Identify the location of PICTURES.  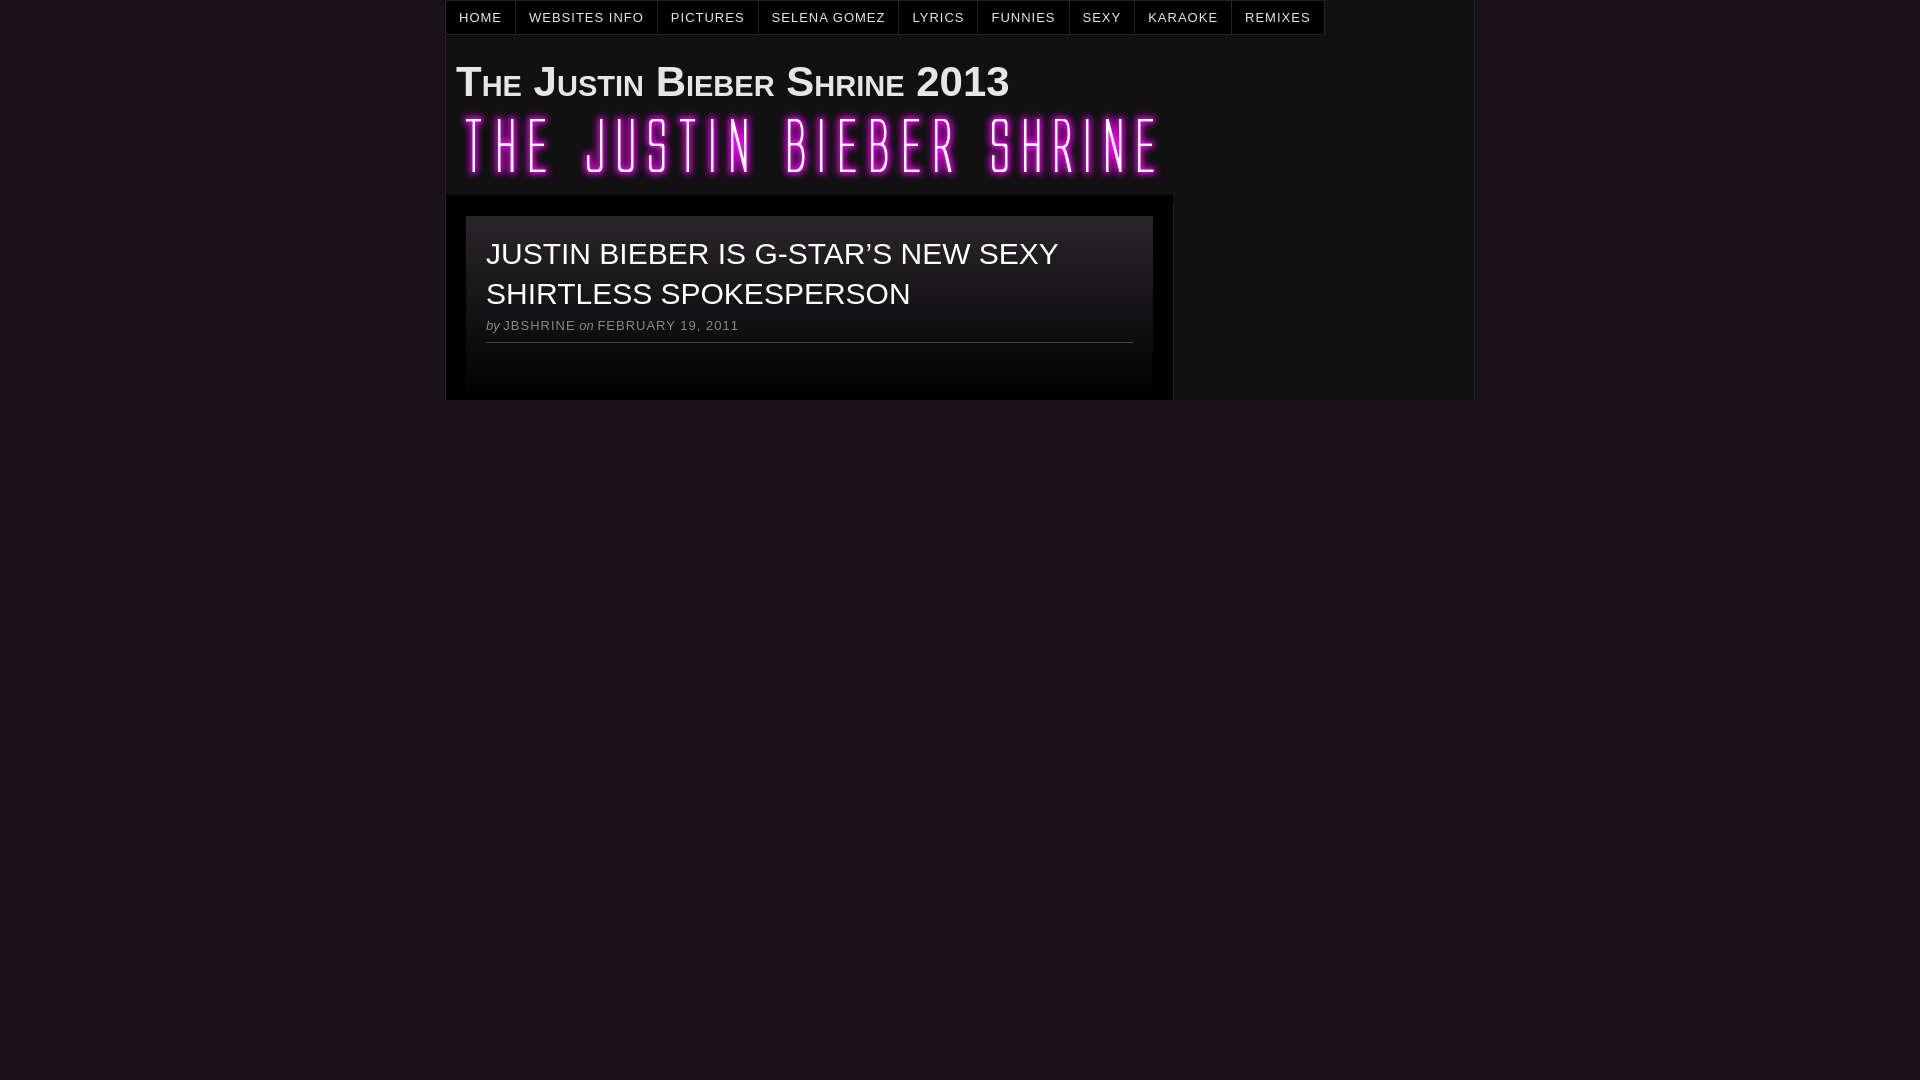
(708, 17).